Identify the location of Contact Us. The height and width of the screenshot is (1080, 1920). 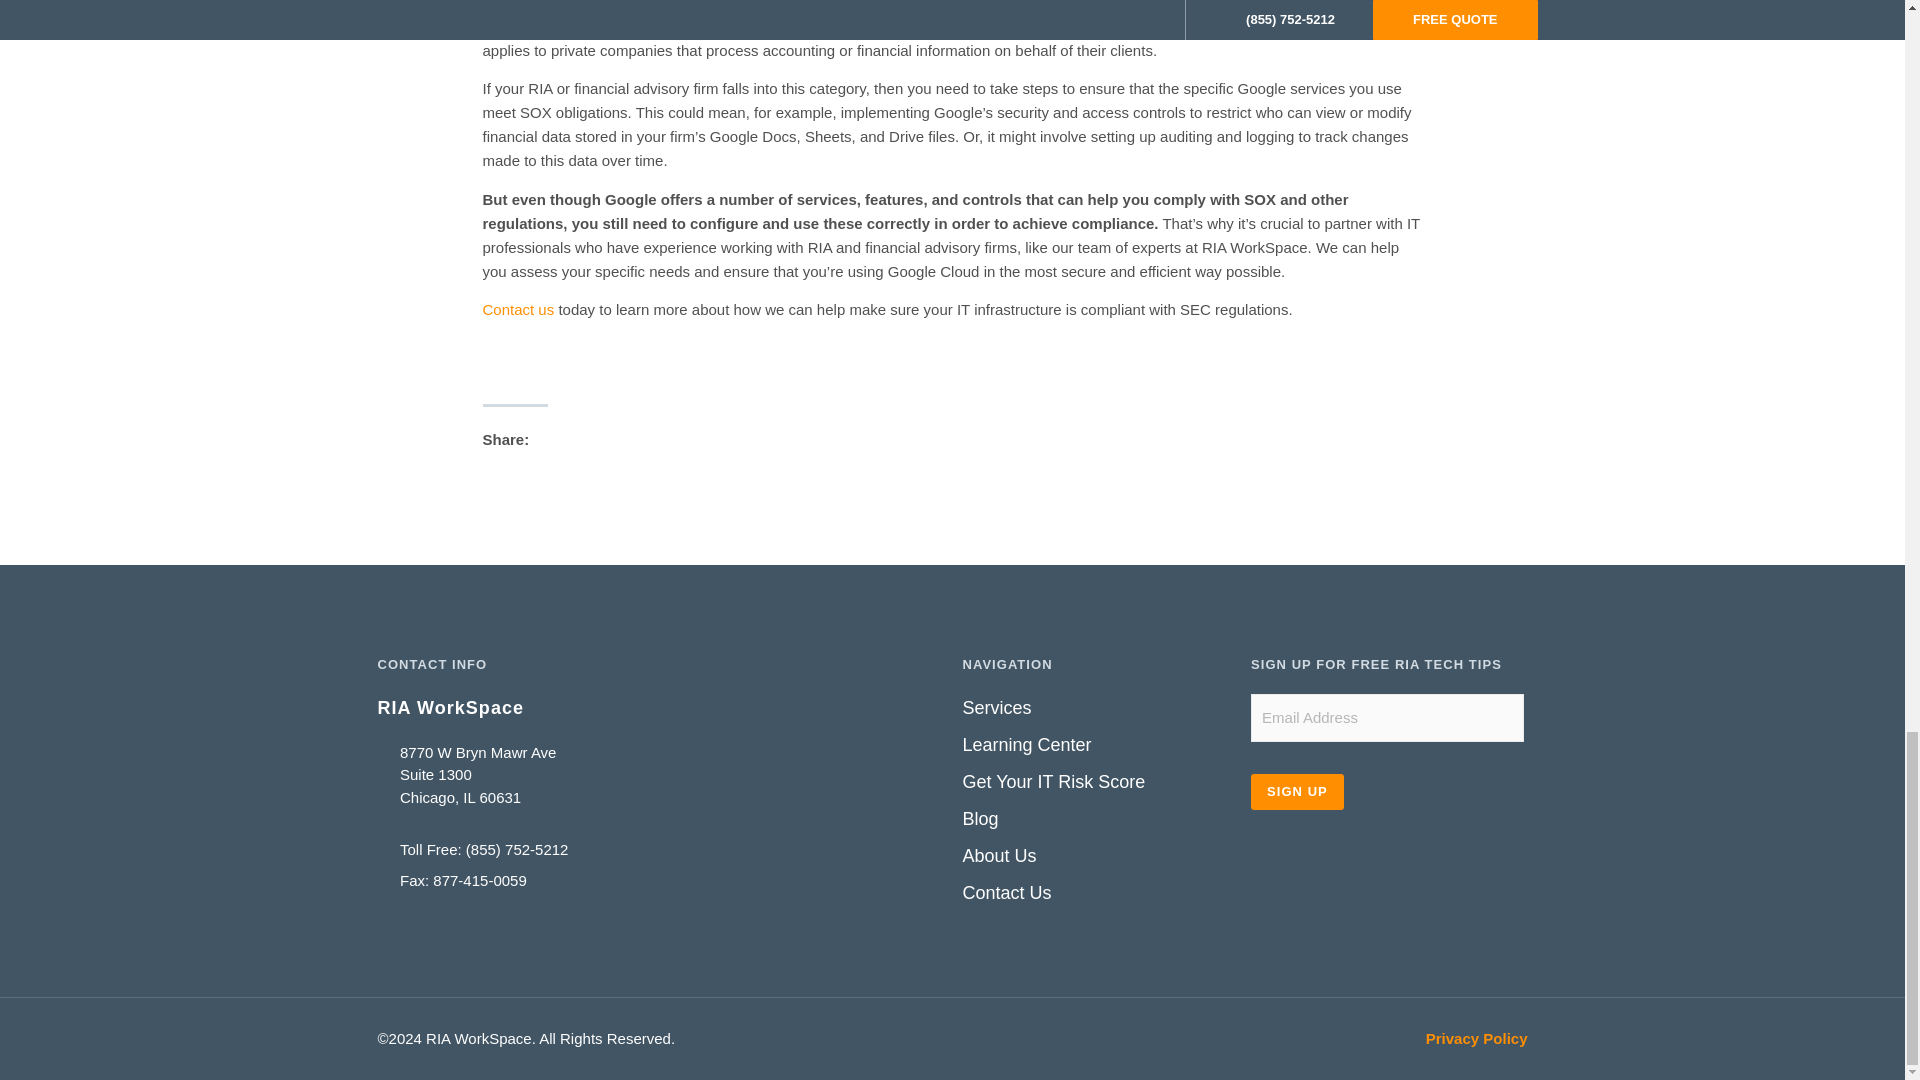
(1096, 894).